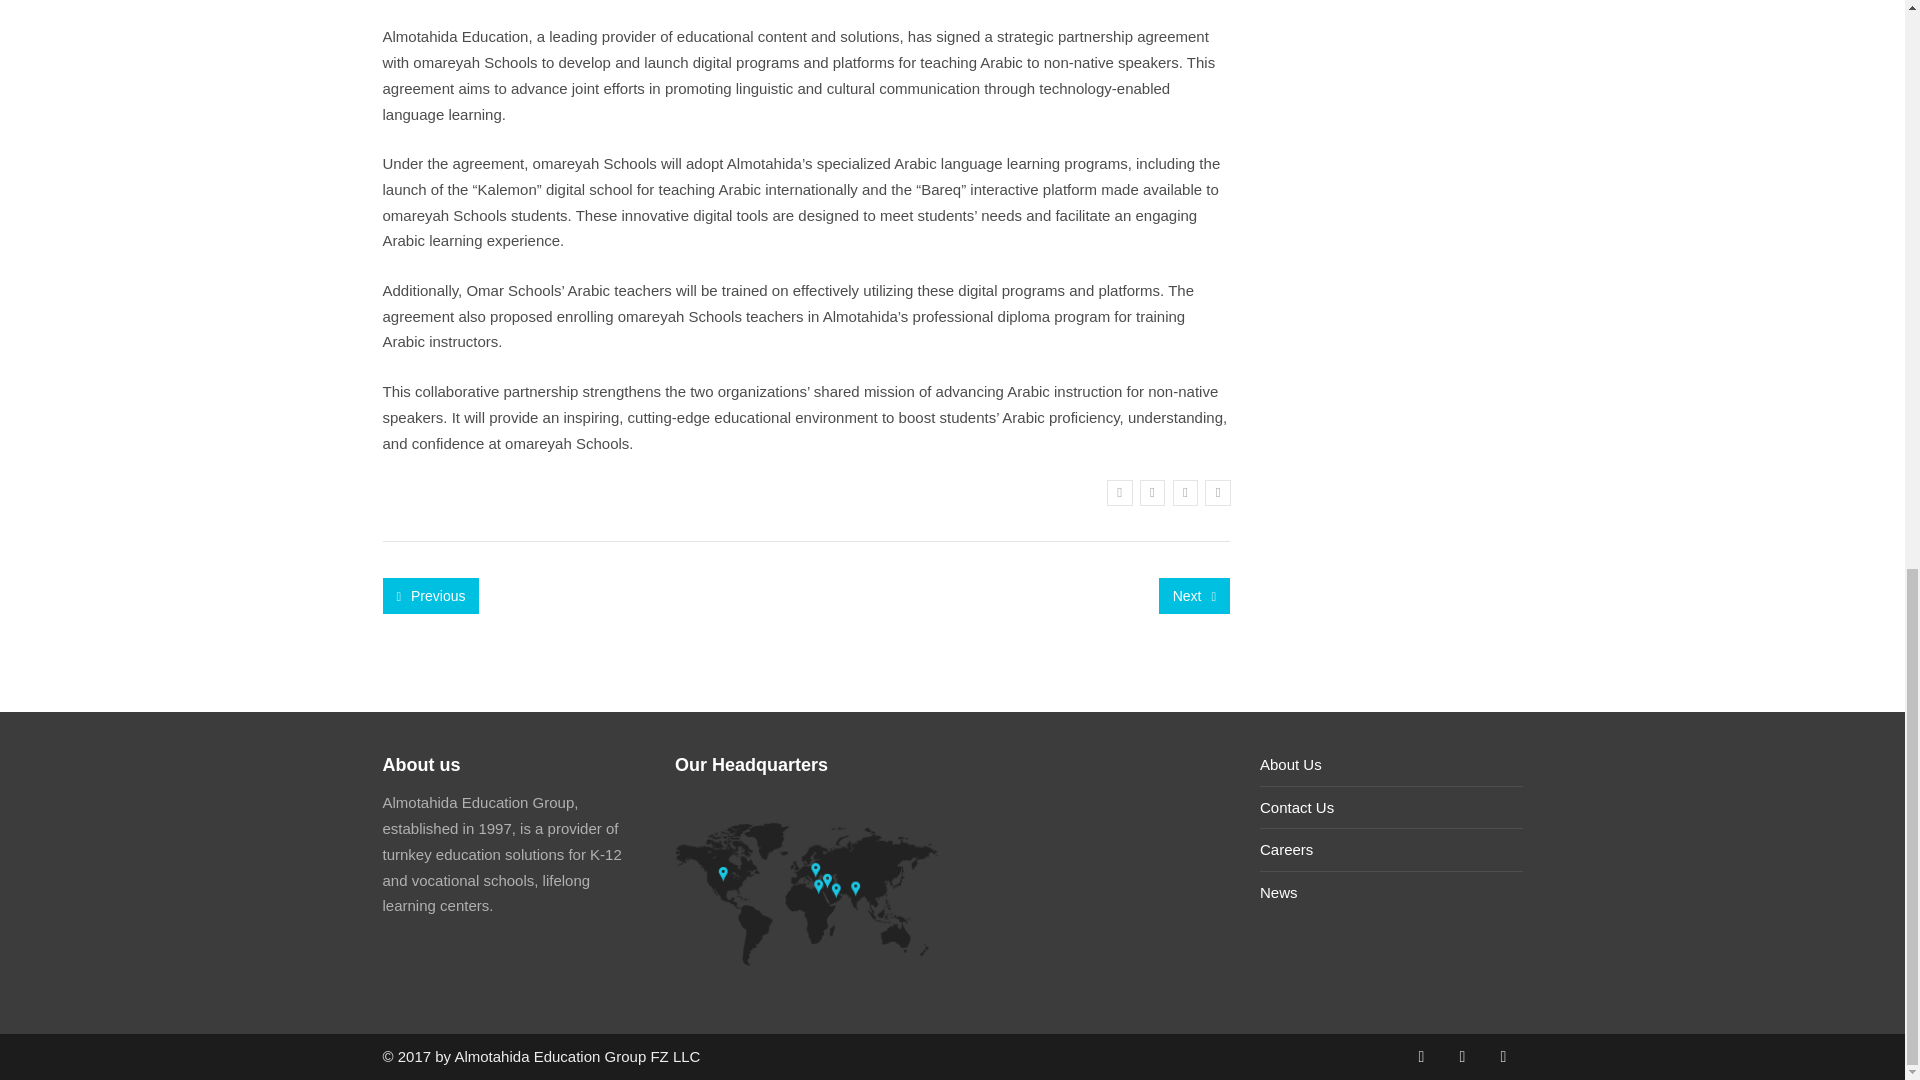  I want to click on Next, so click(1194, 596).